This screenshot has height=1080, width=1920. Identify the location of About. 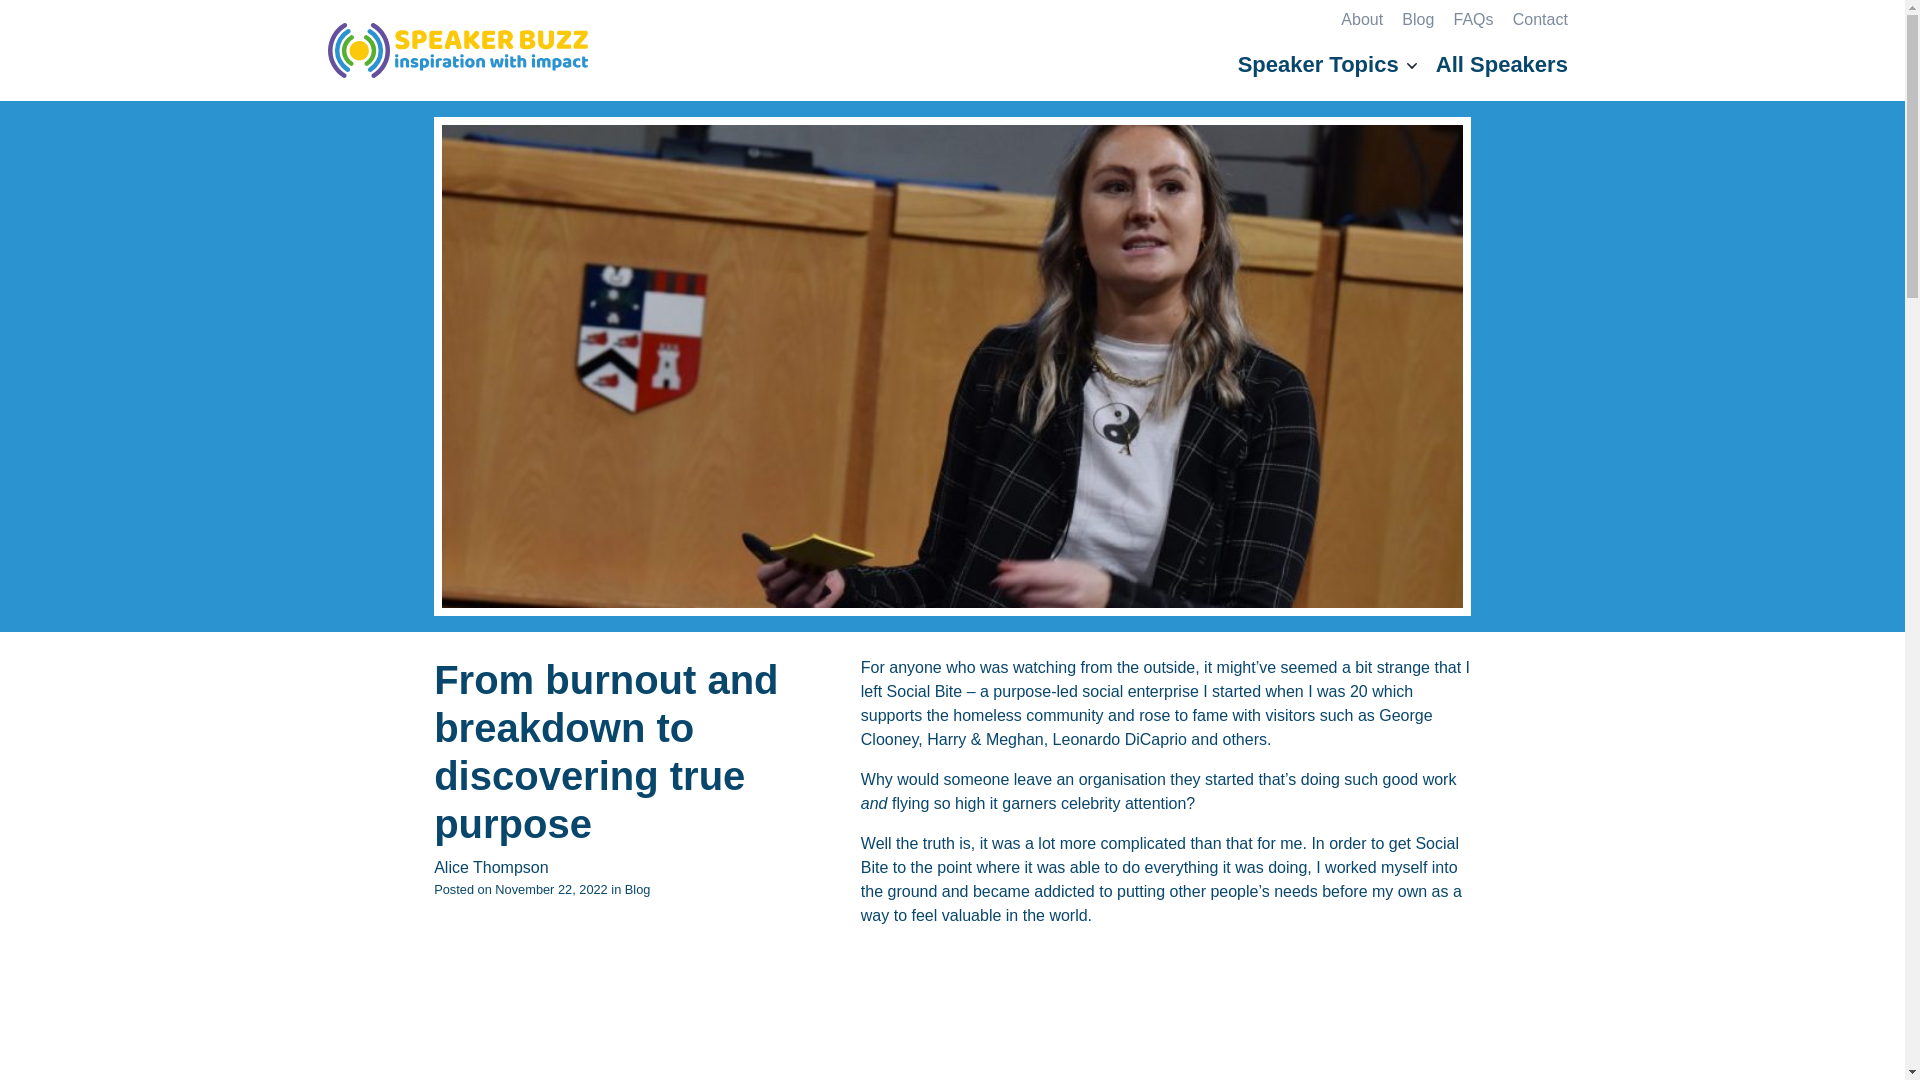
(1361, 19).